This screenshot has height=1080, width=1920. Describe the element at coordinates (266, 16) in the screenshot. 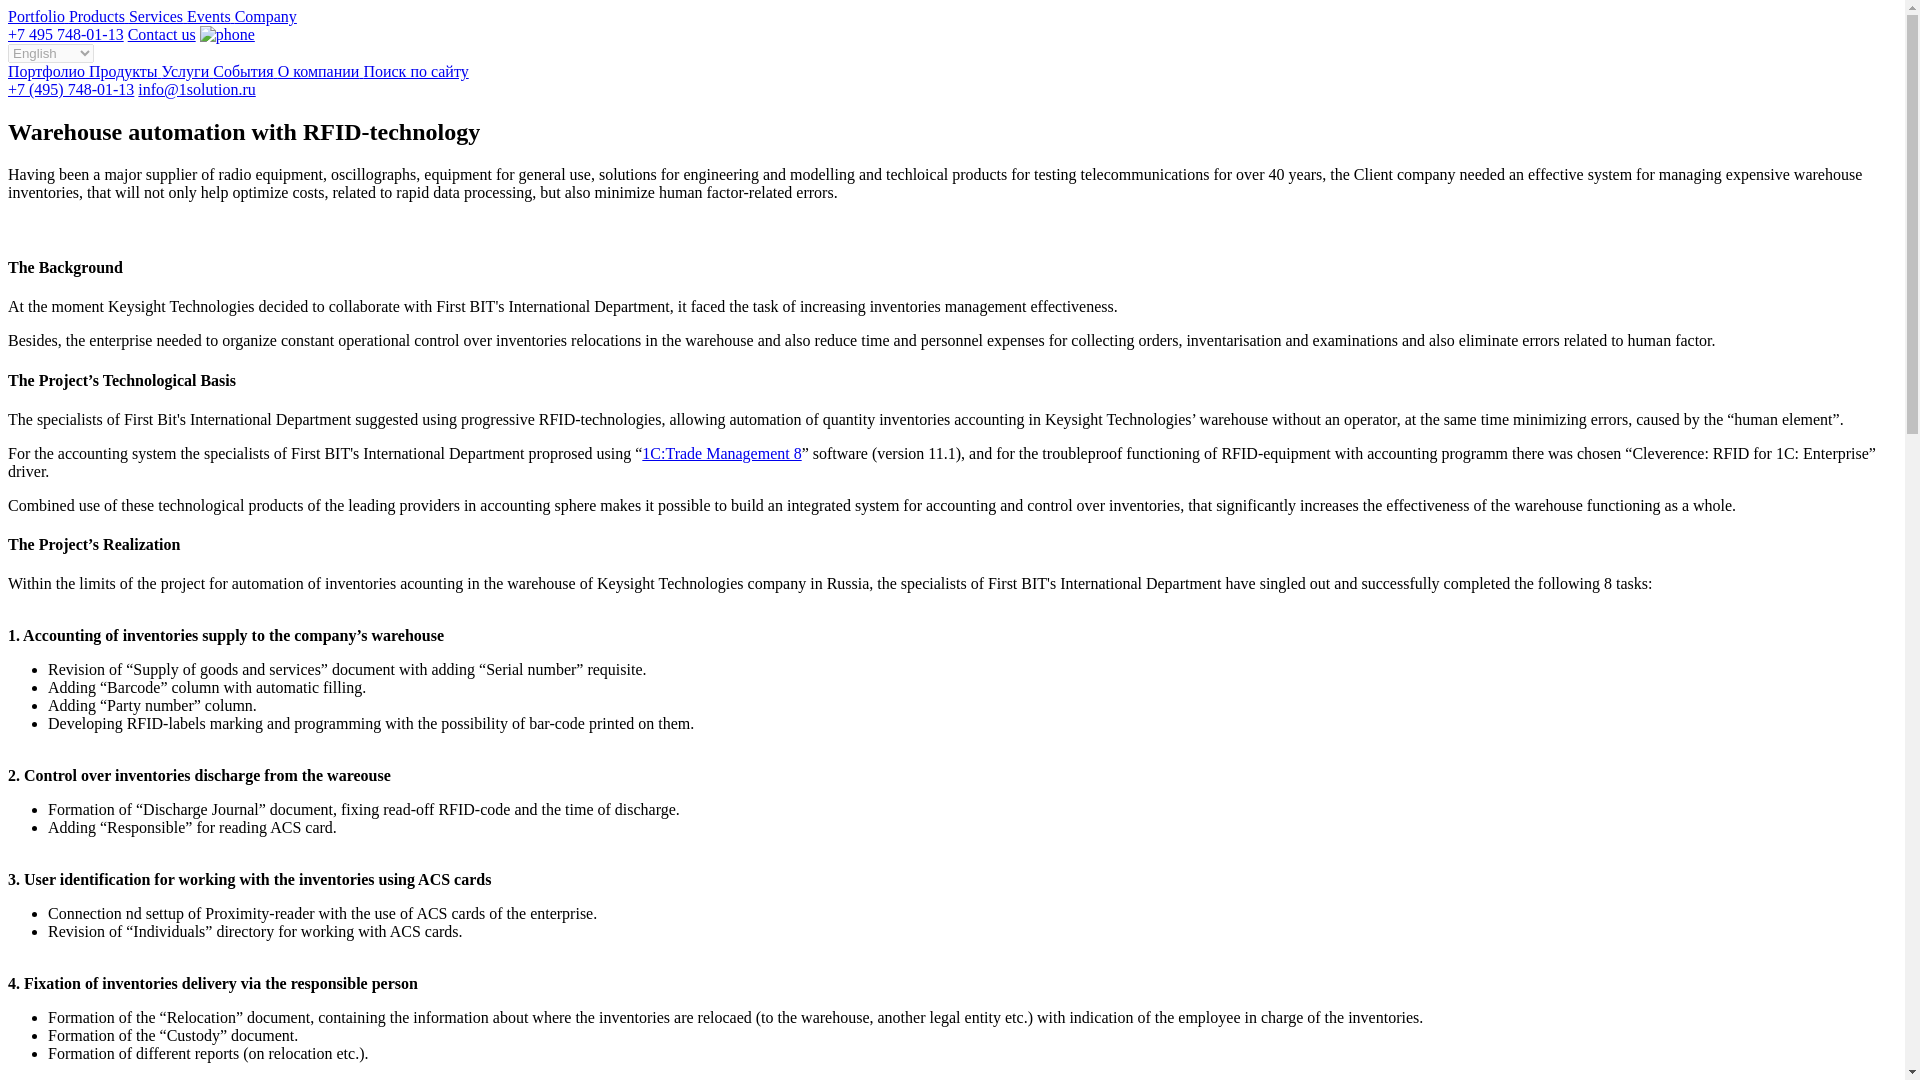

I see `Company` at that location.